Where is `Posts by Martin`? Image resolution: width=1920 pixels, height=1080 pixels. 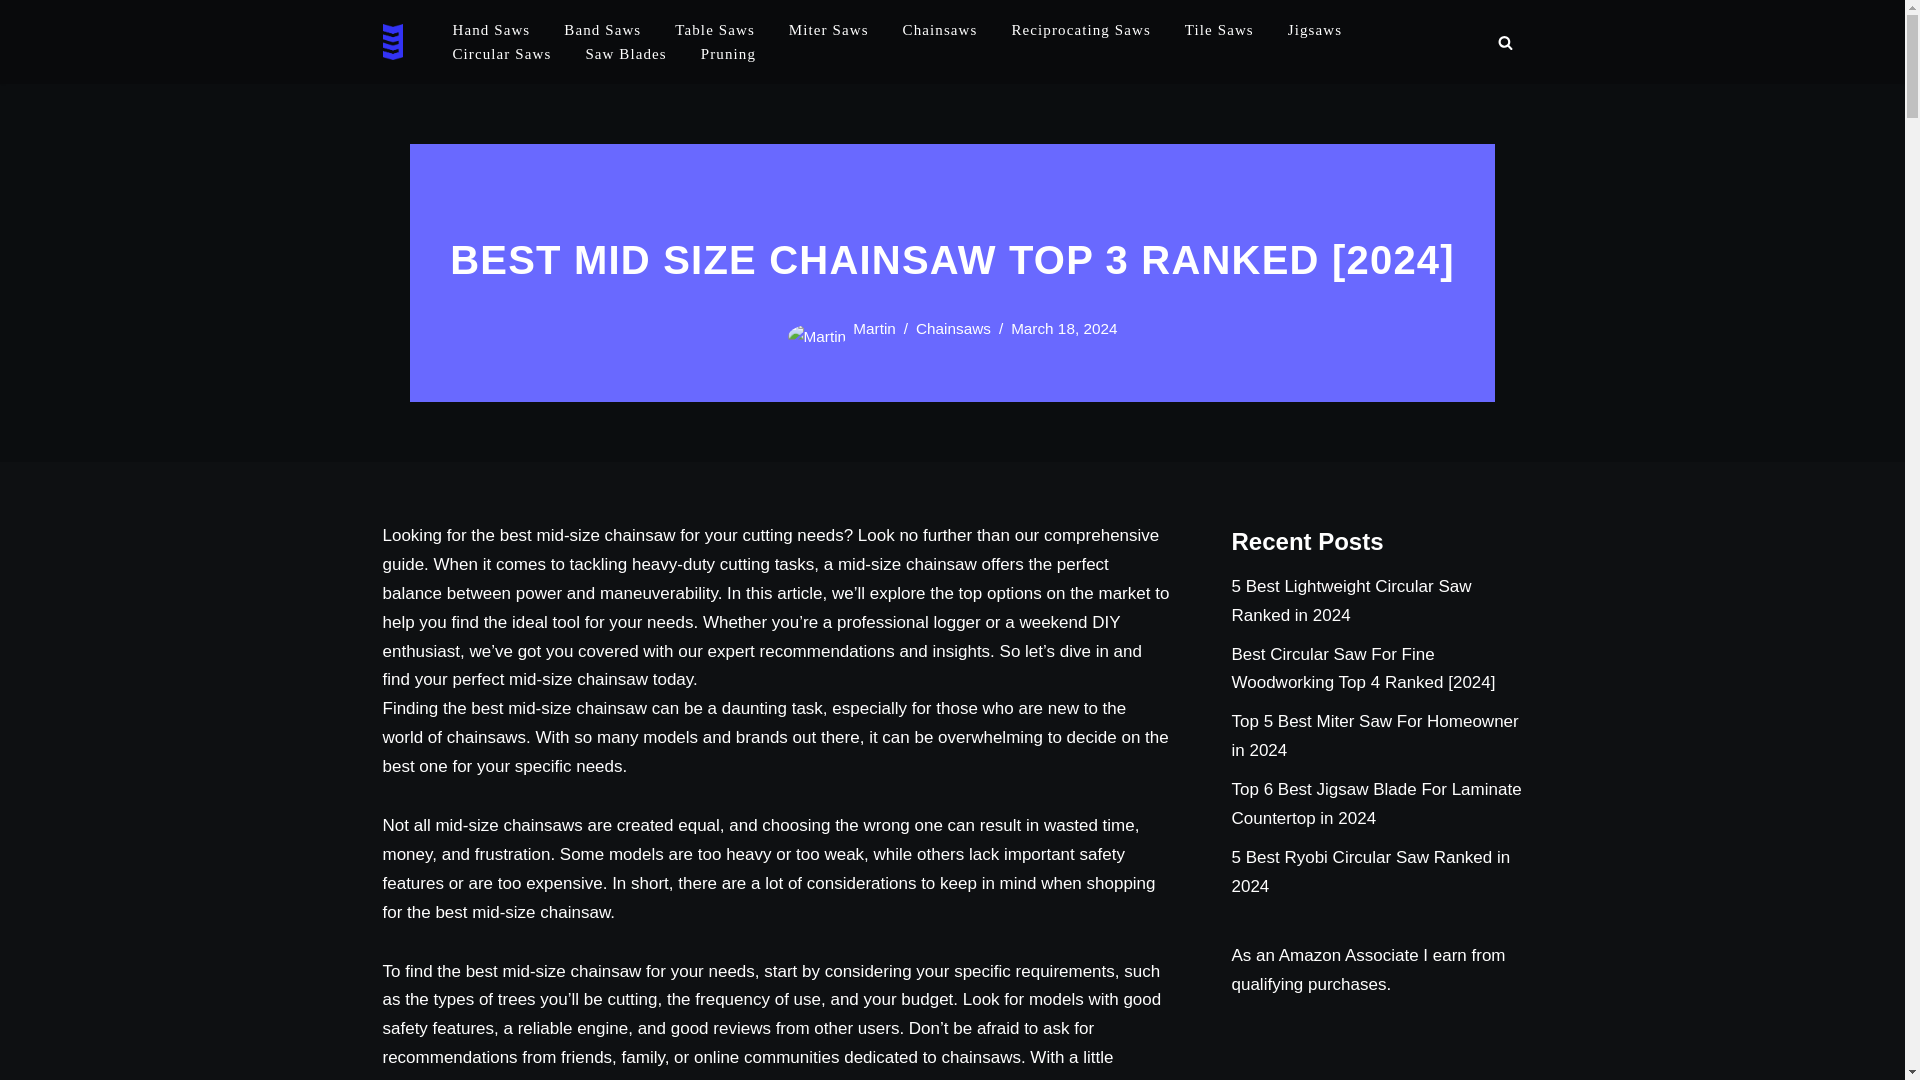
Posts by Martin is located at coordinates (874, 328).